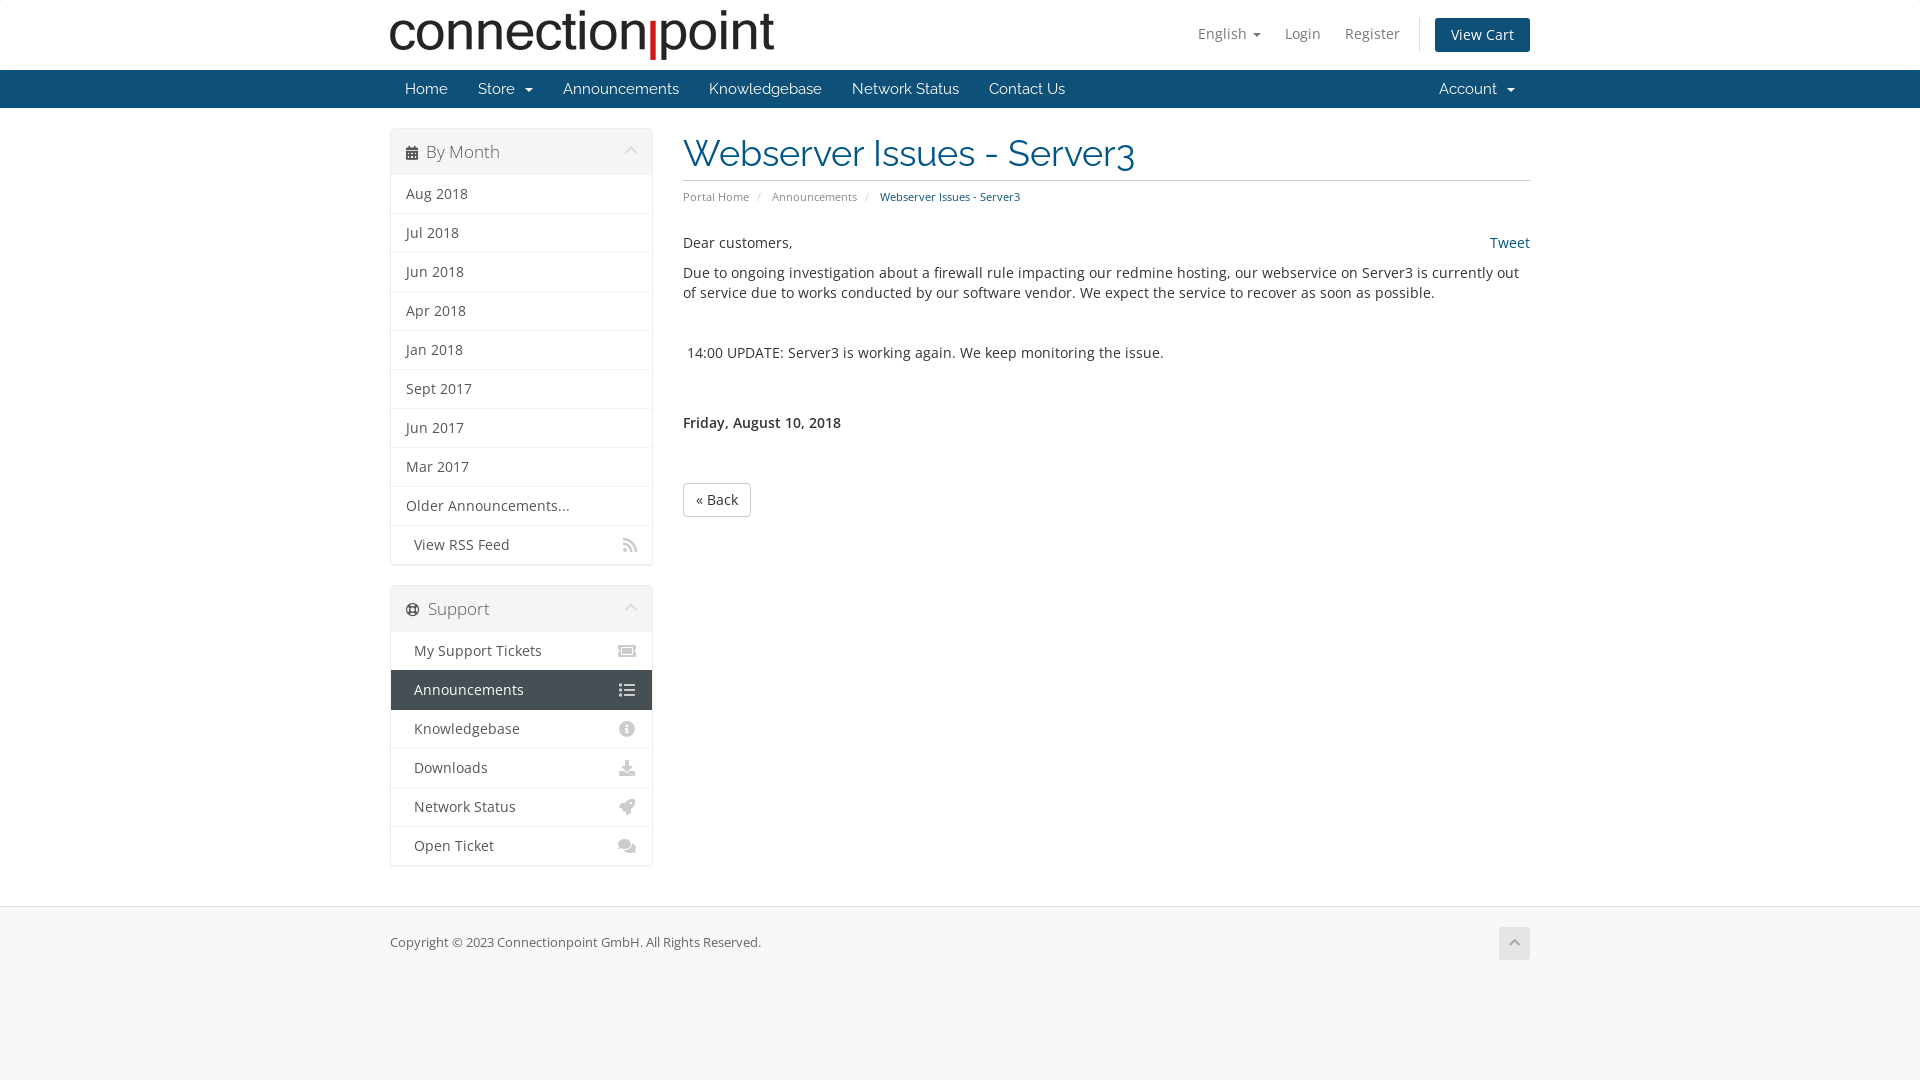 This screenshot has width=1920, height=1080. Describe the element at coordinates (1027, 89) in the screenshot. I see `Contact Us` at that location.